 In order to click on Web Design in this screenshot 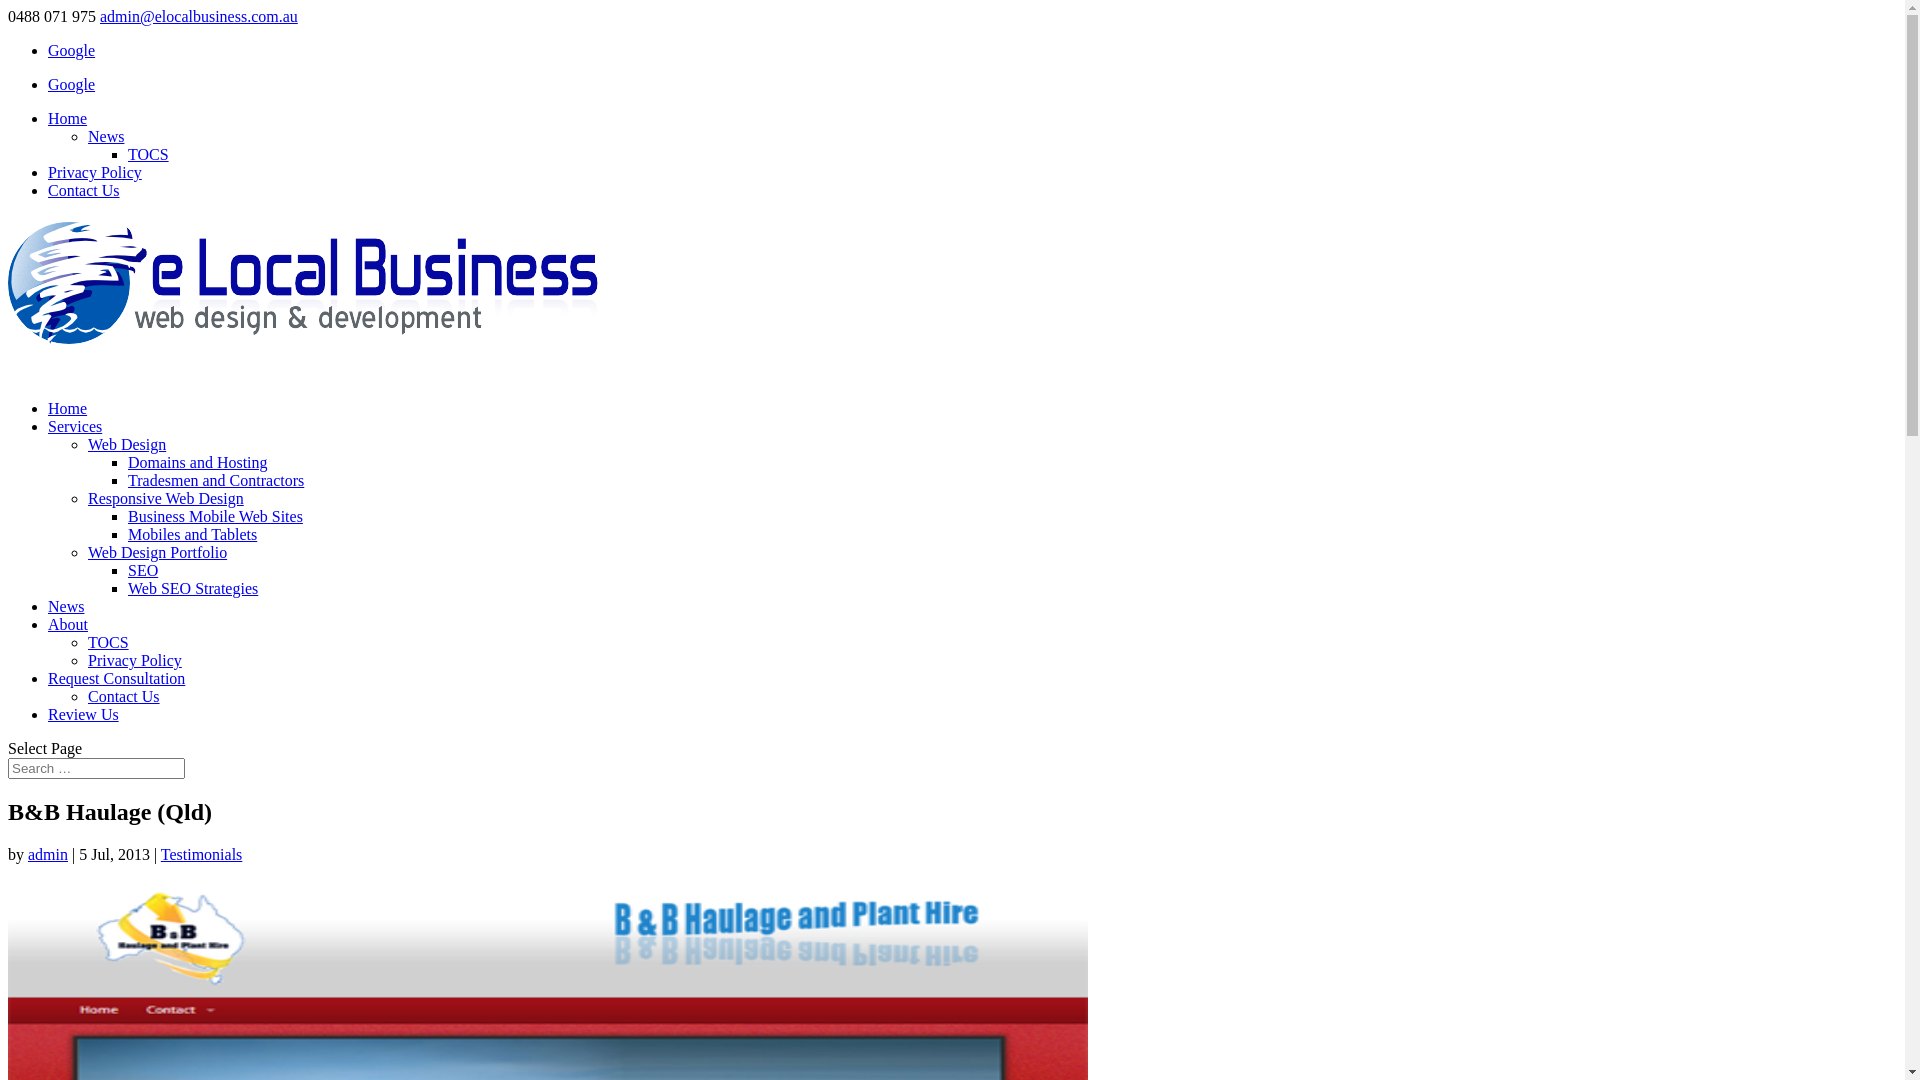, I will do `click(127, 444)`.